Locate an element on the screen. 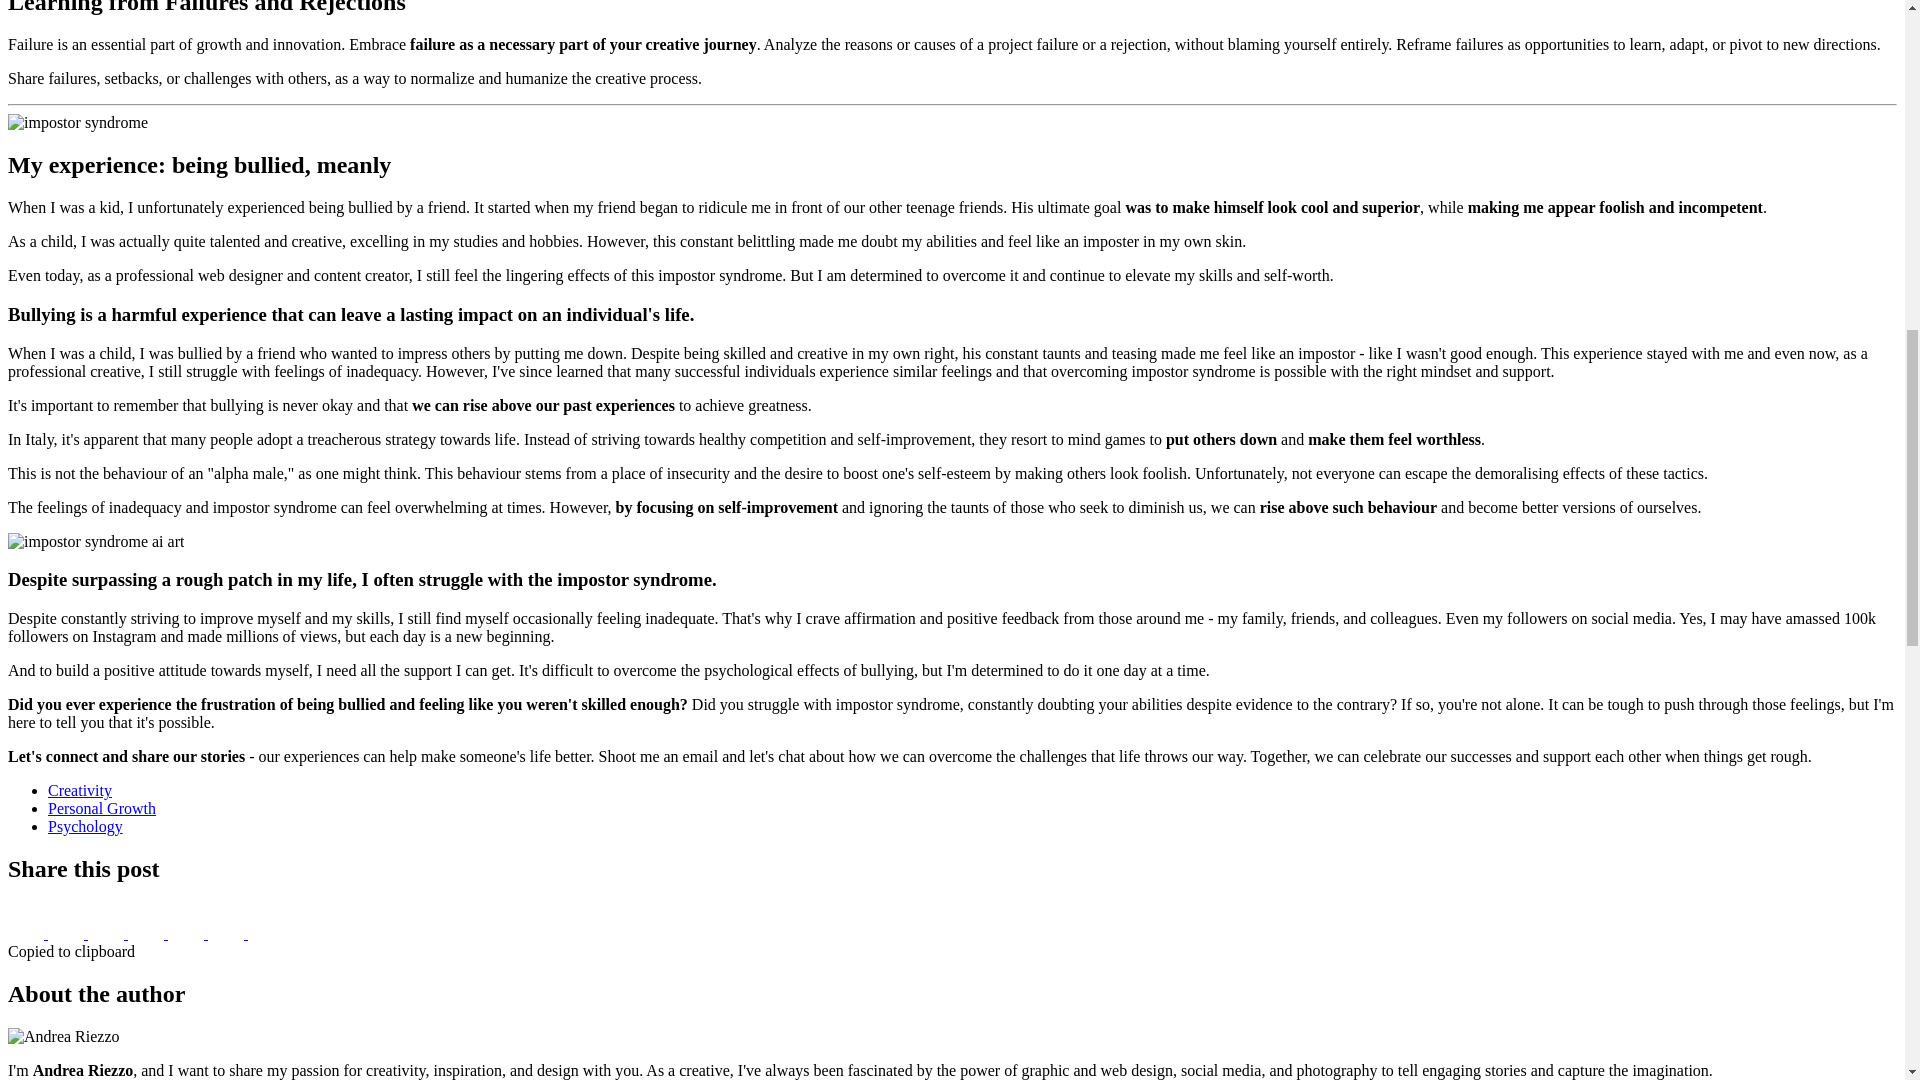  Share to Facebook is located at coordinates (28, 932).